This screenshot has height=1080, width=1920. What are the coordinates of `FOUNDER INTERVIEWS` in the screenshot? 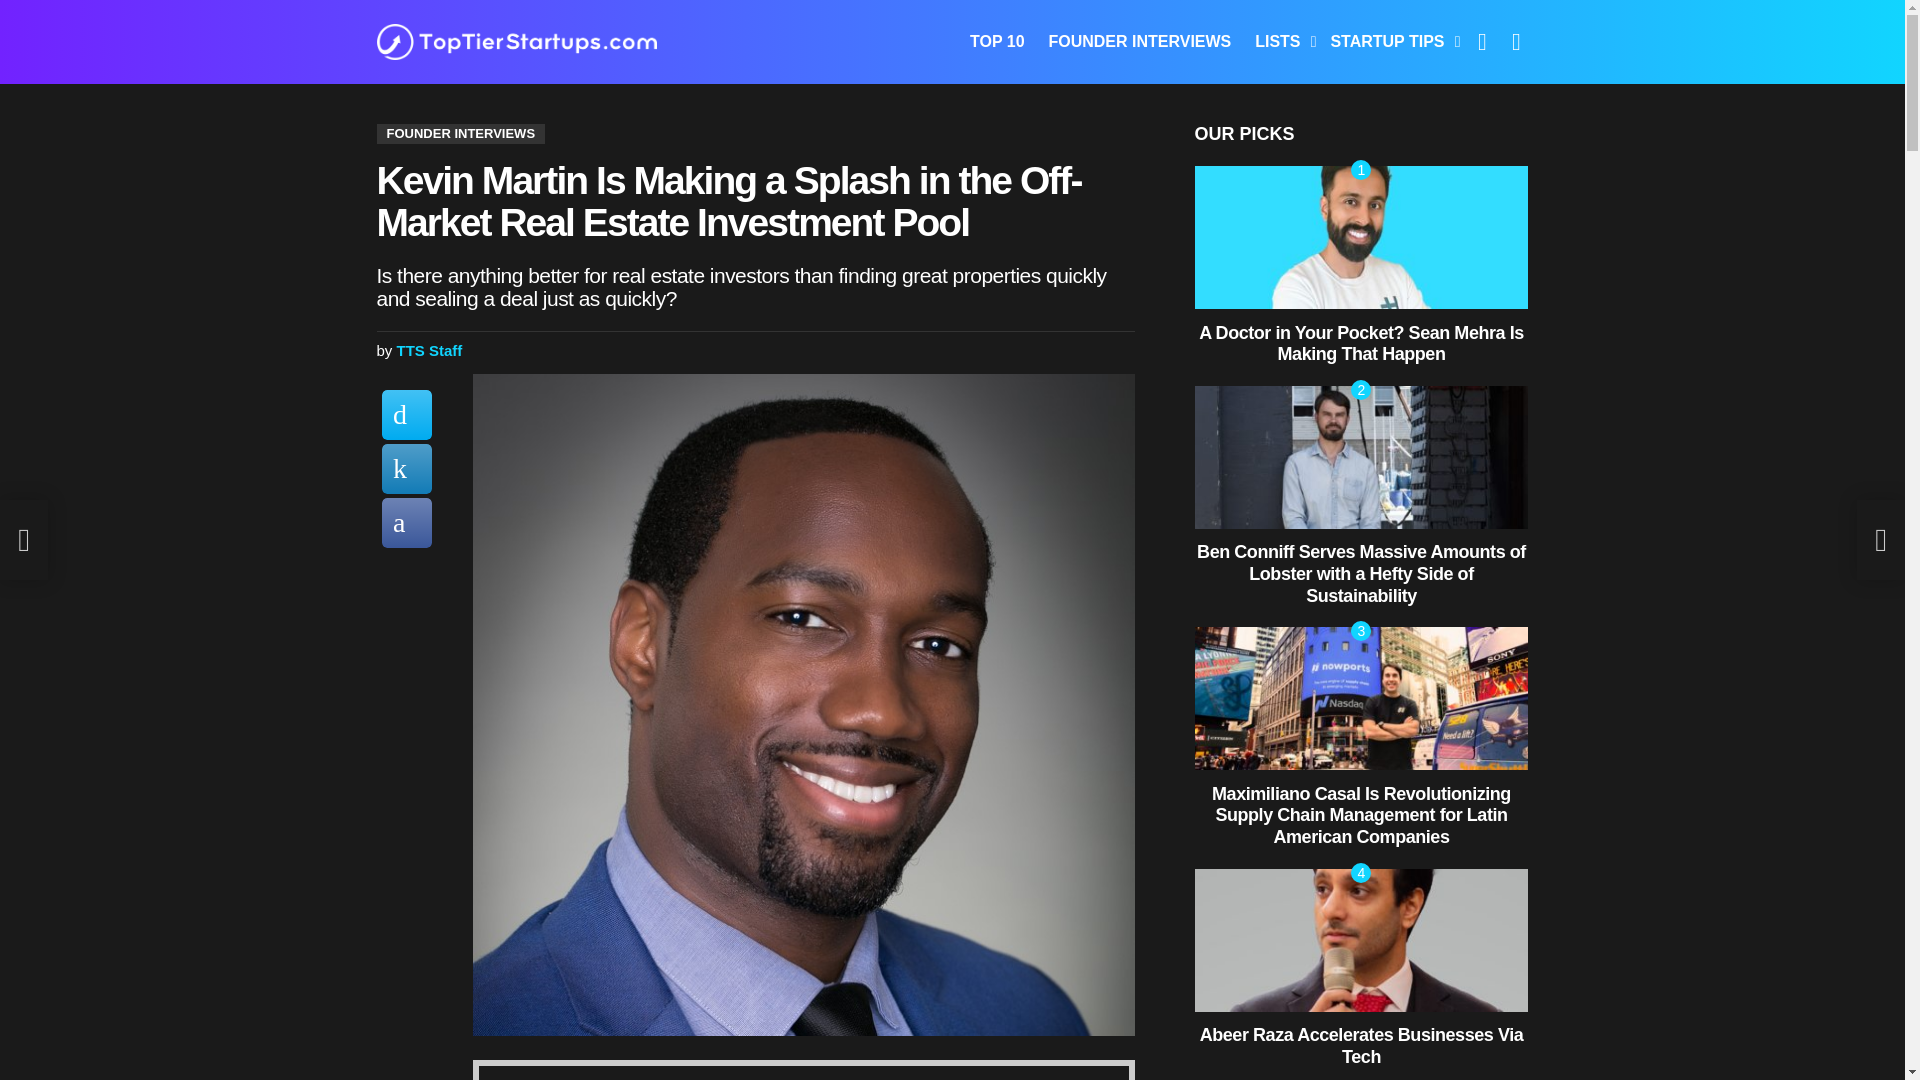 It's located at (1139, 42).